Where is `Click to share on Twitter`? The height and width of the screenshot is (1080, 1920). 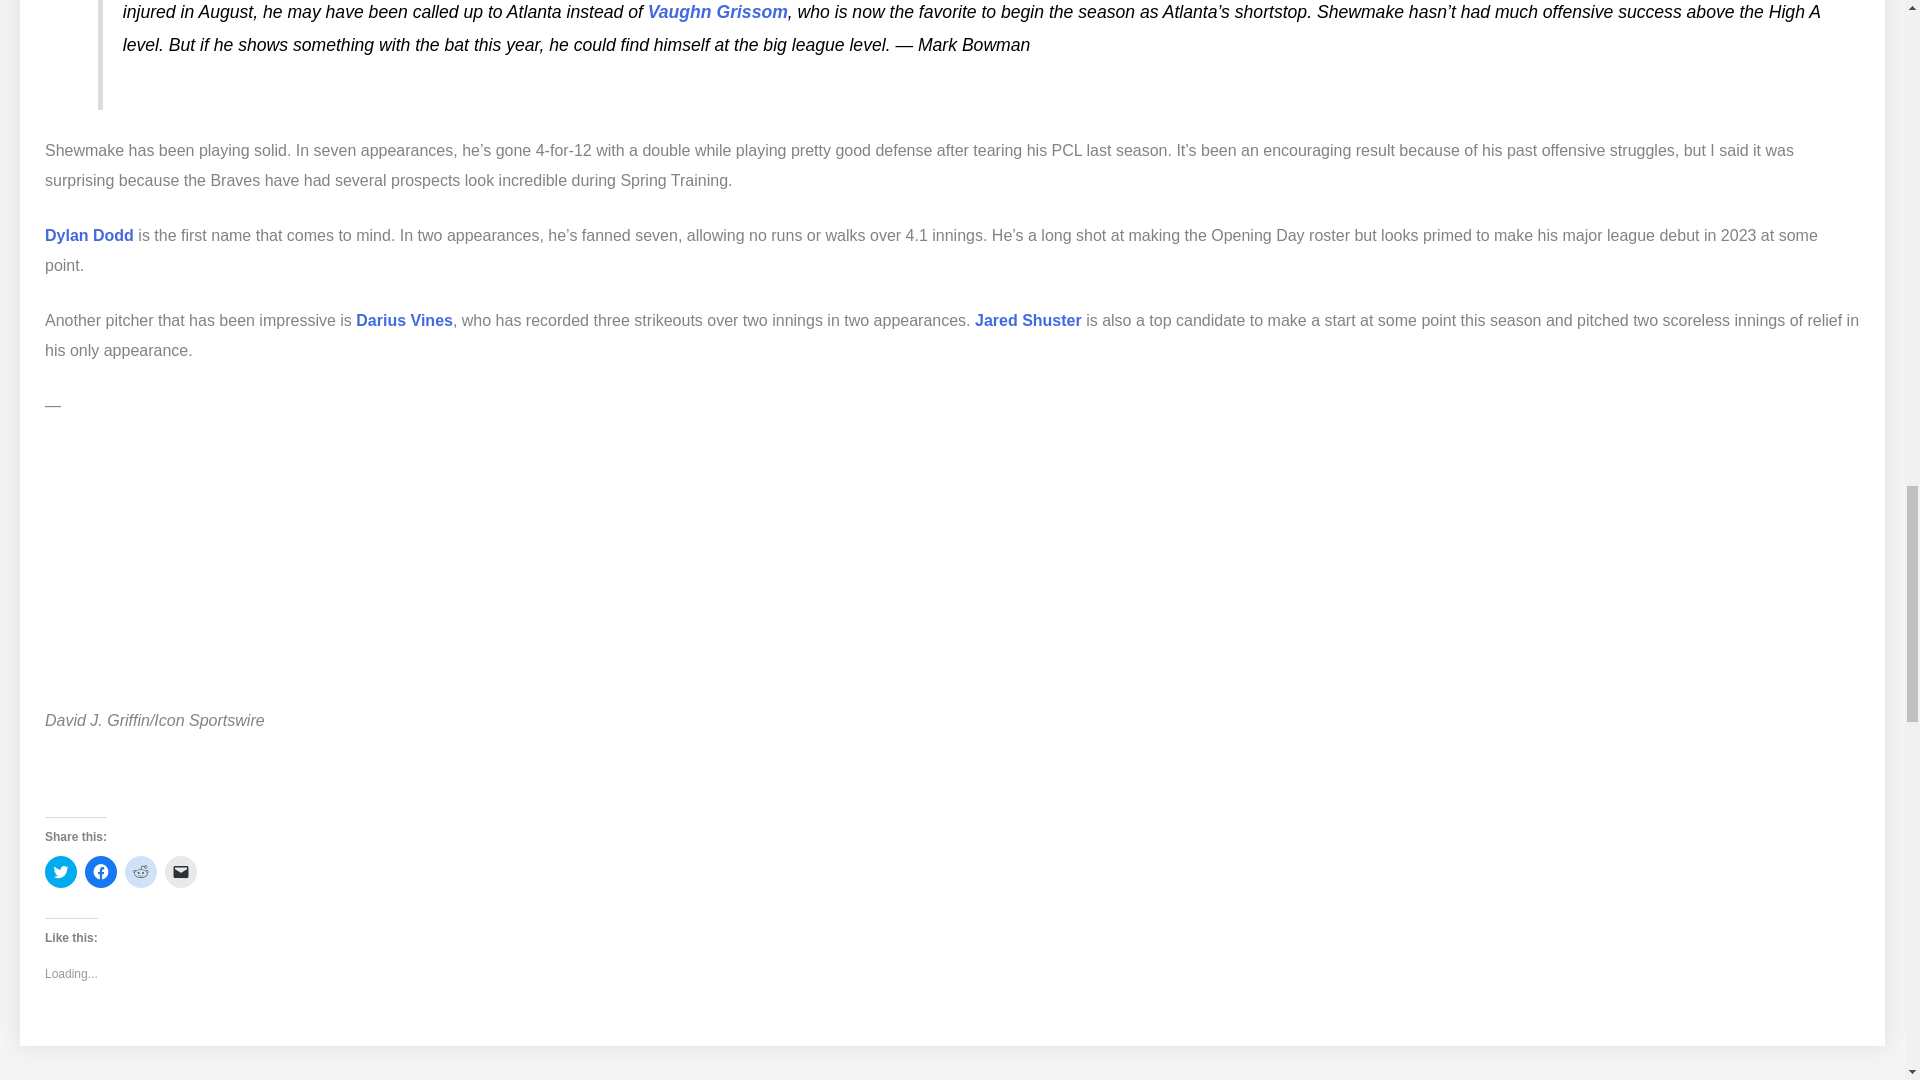 Click to share on Twitter is located at coordinates (60, 872).